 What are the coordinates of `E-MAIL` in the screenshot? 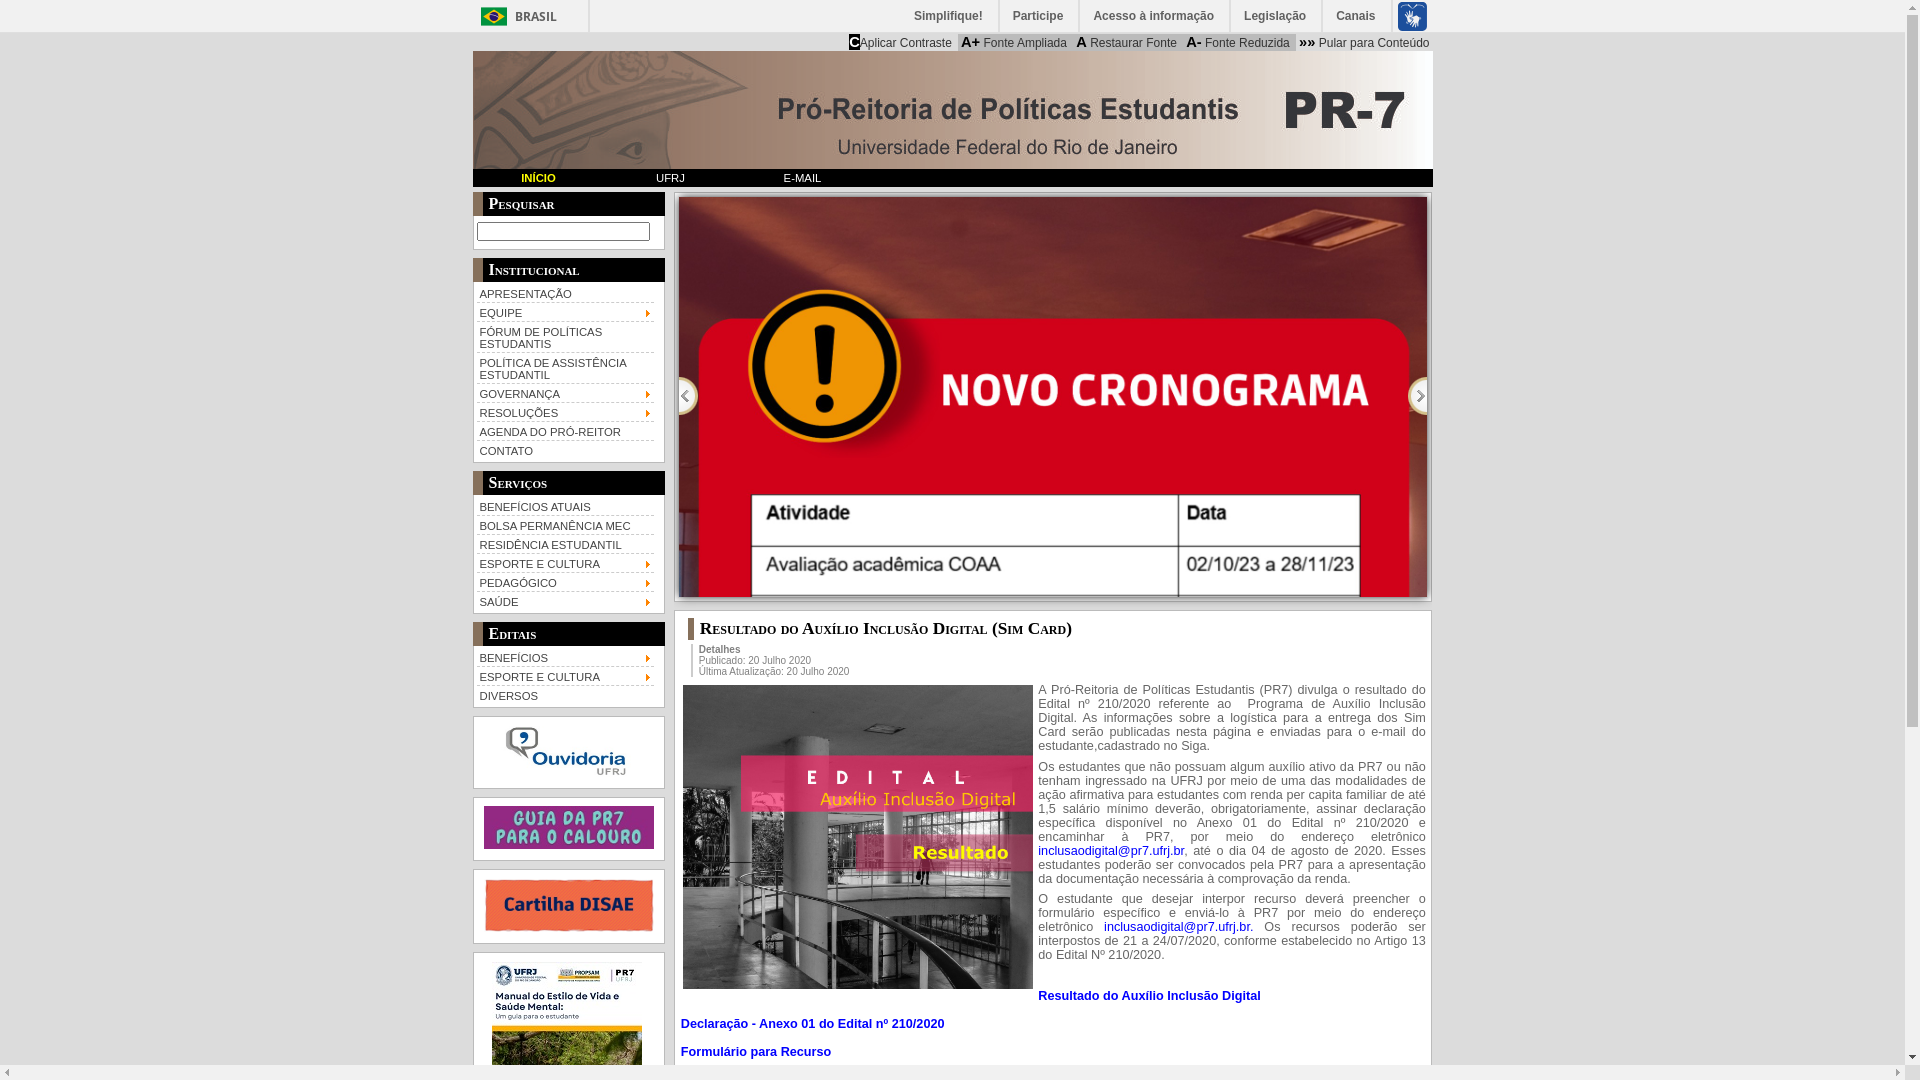 It's located at (802, 178).